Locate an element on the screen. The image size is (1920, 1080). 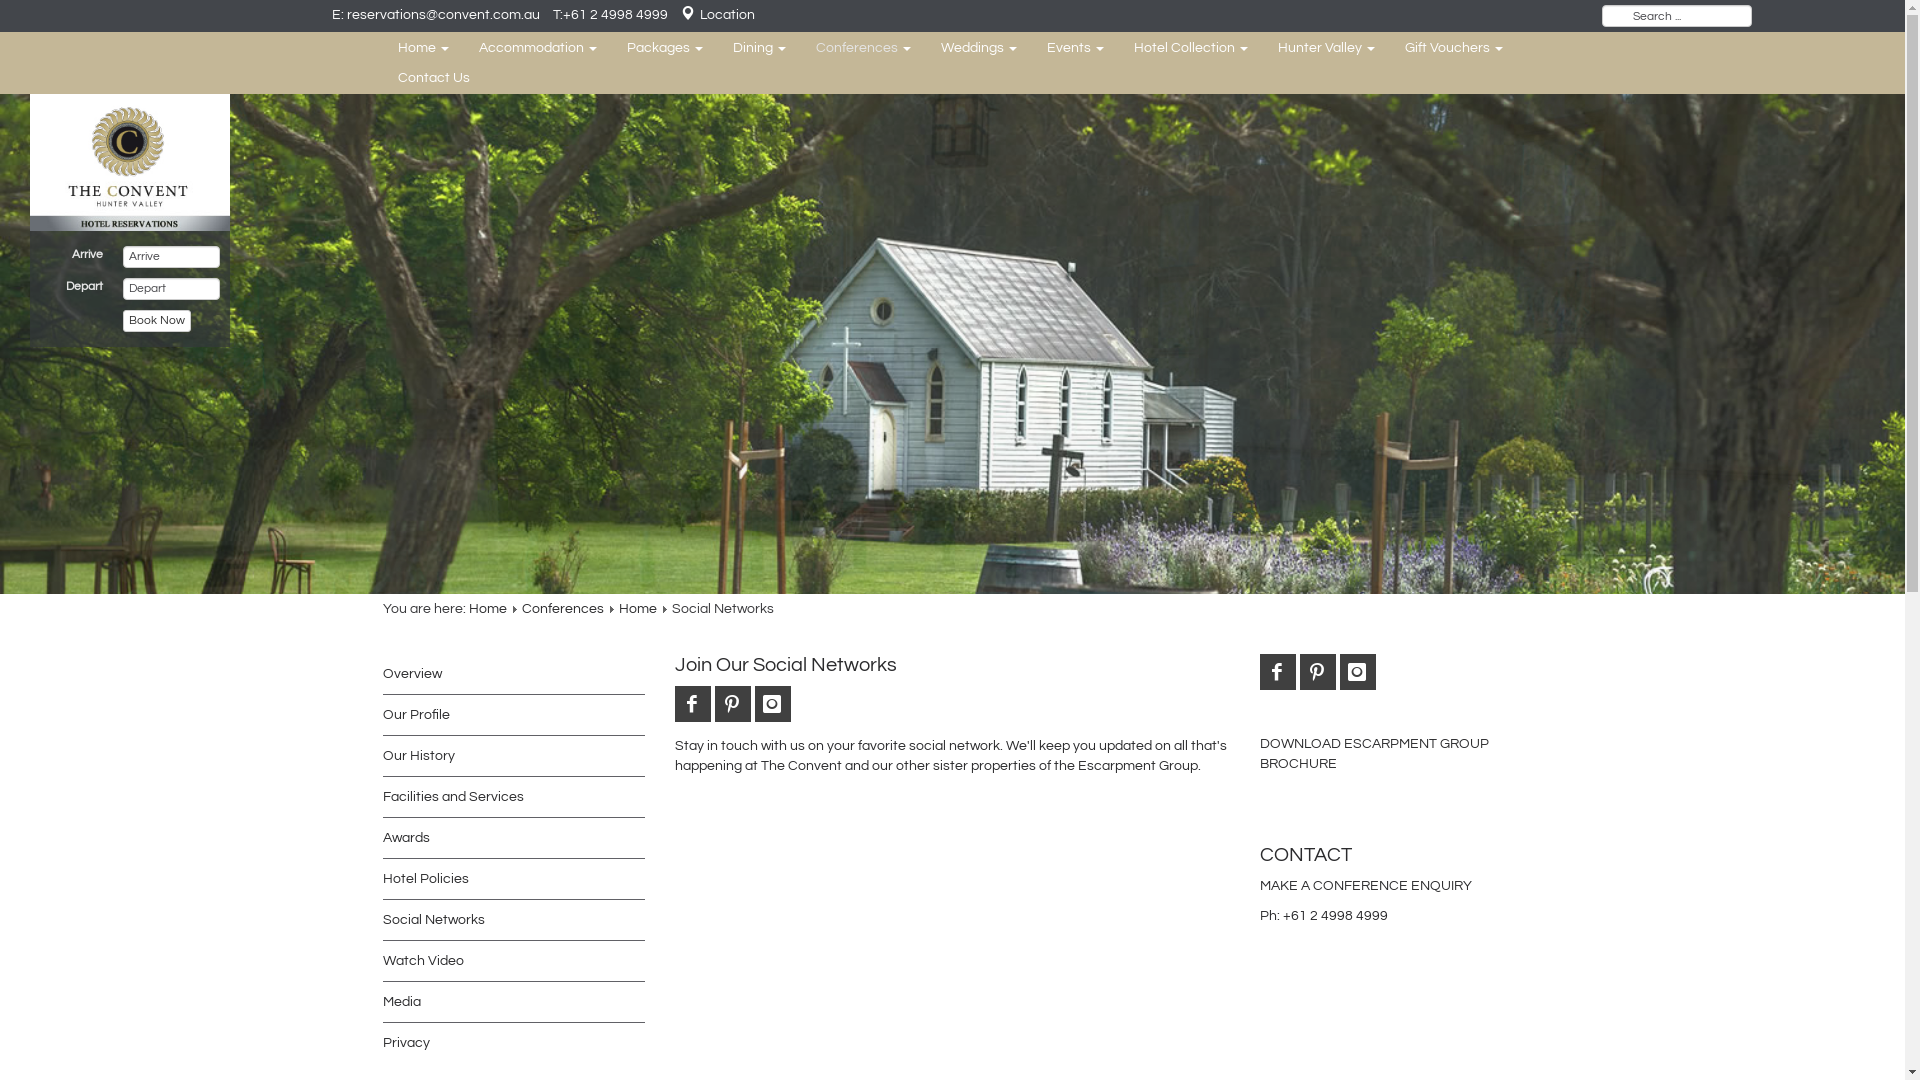
Our Profile is located at coordinates (416, 715).